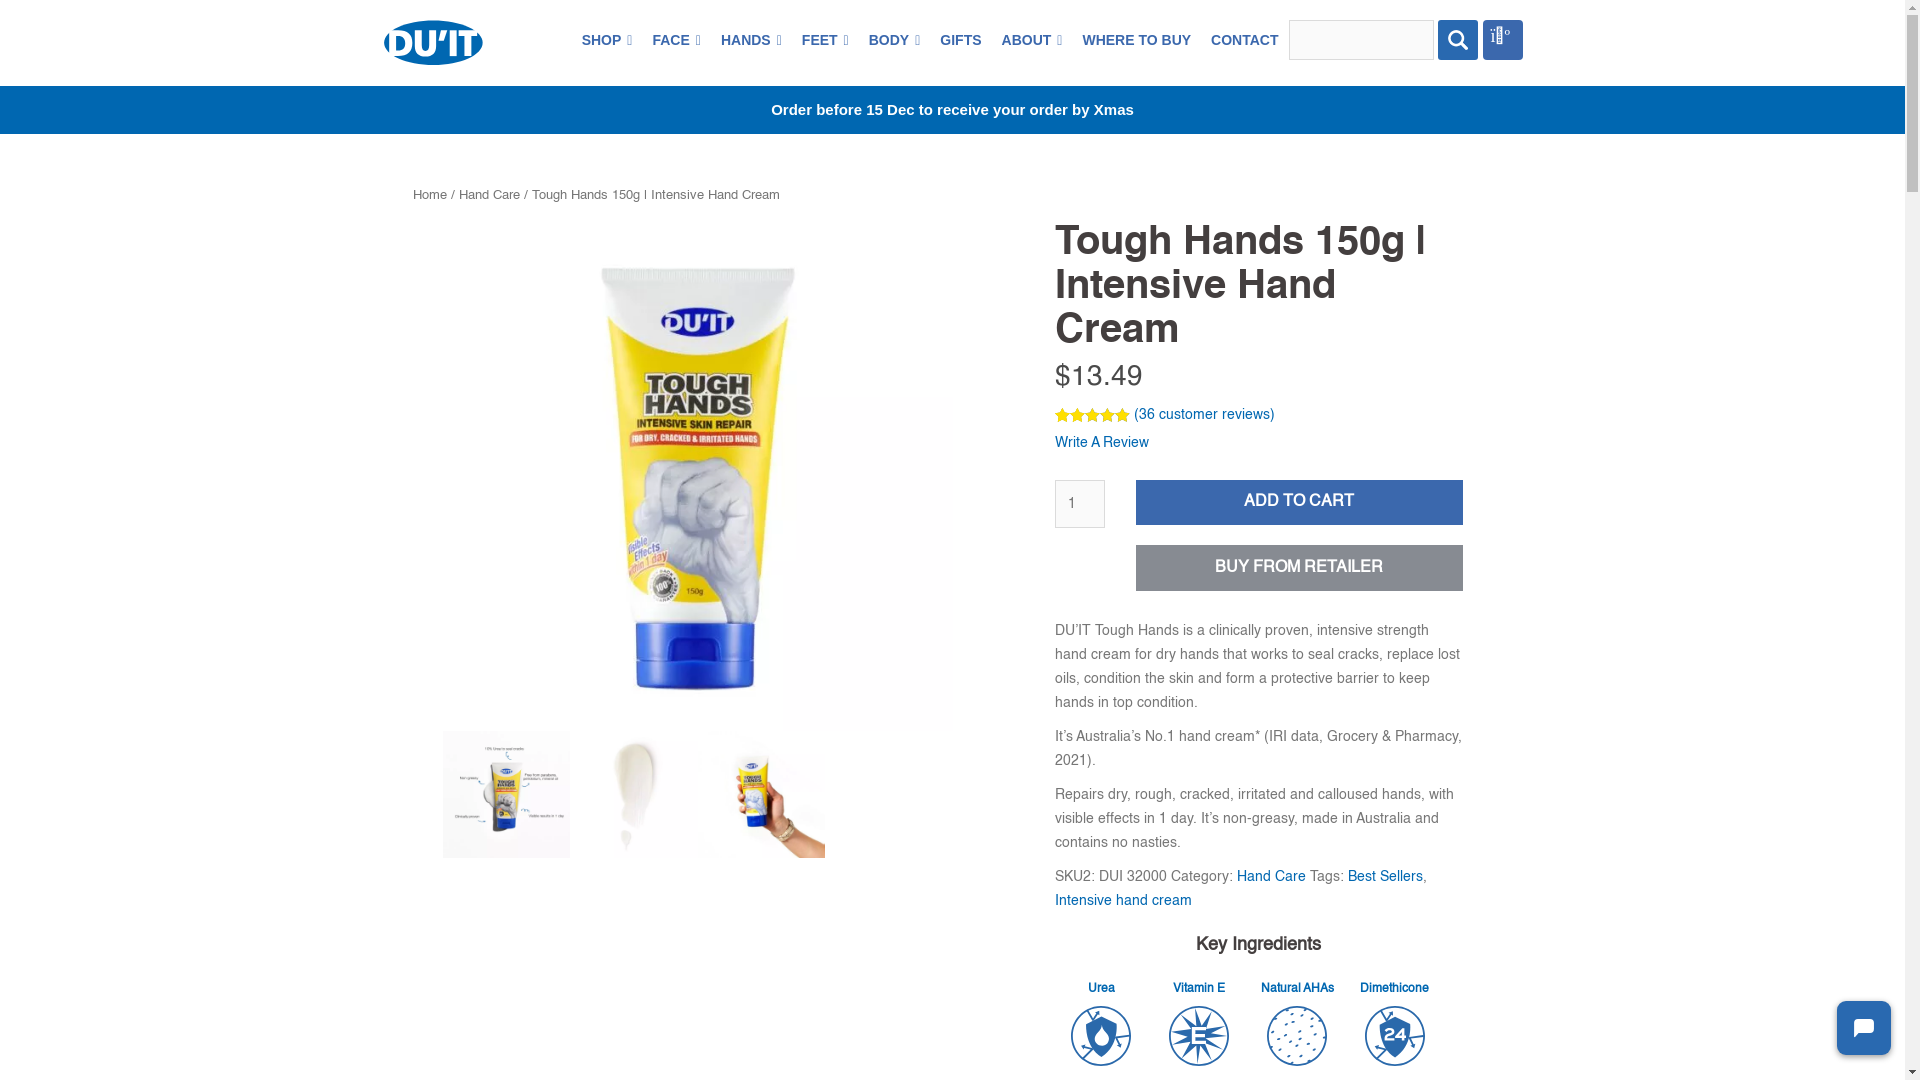  I want to click on CONTACT, so click(1244, 40).